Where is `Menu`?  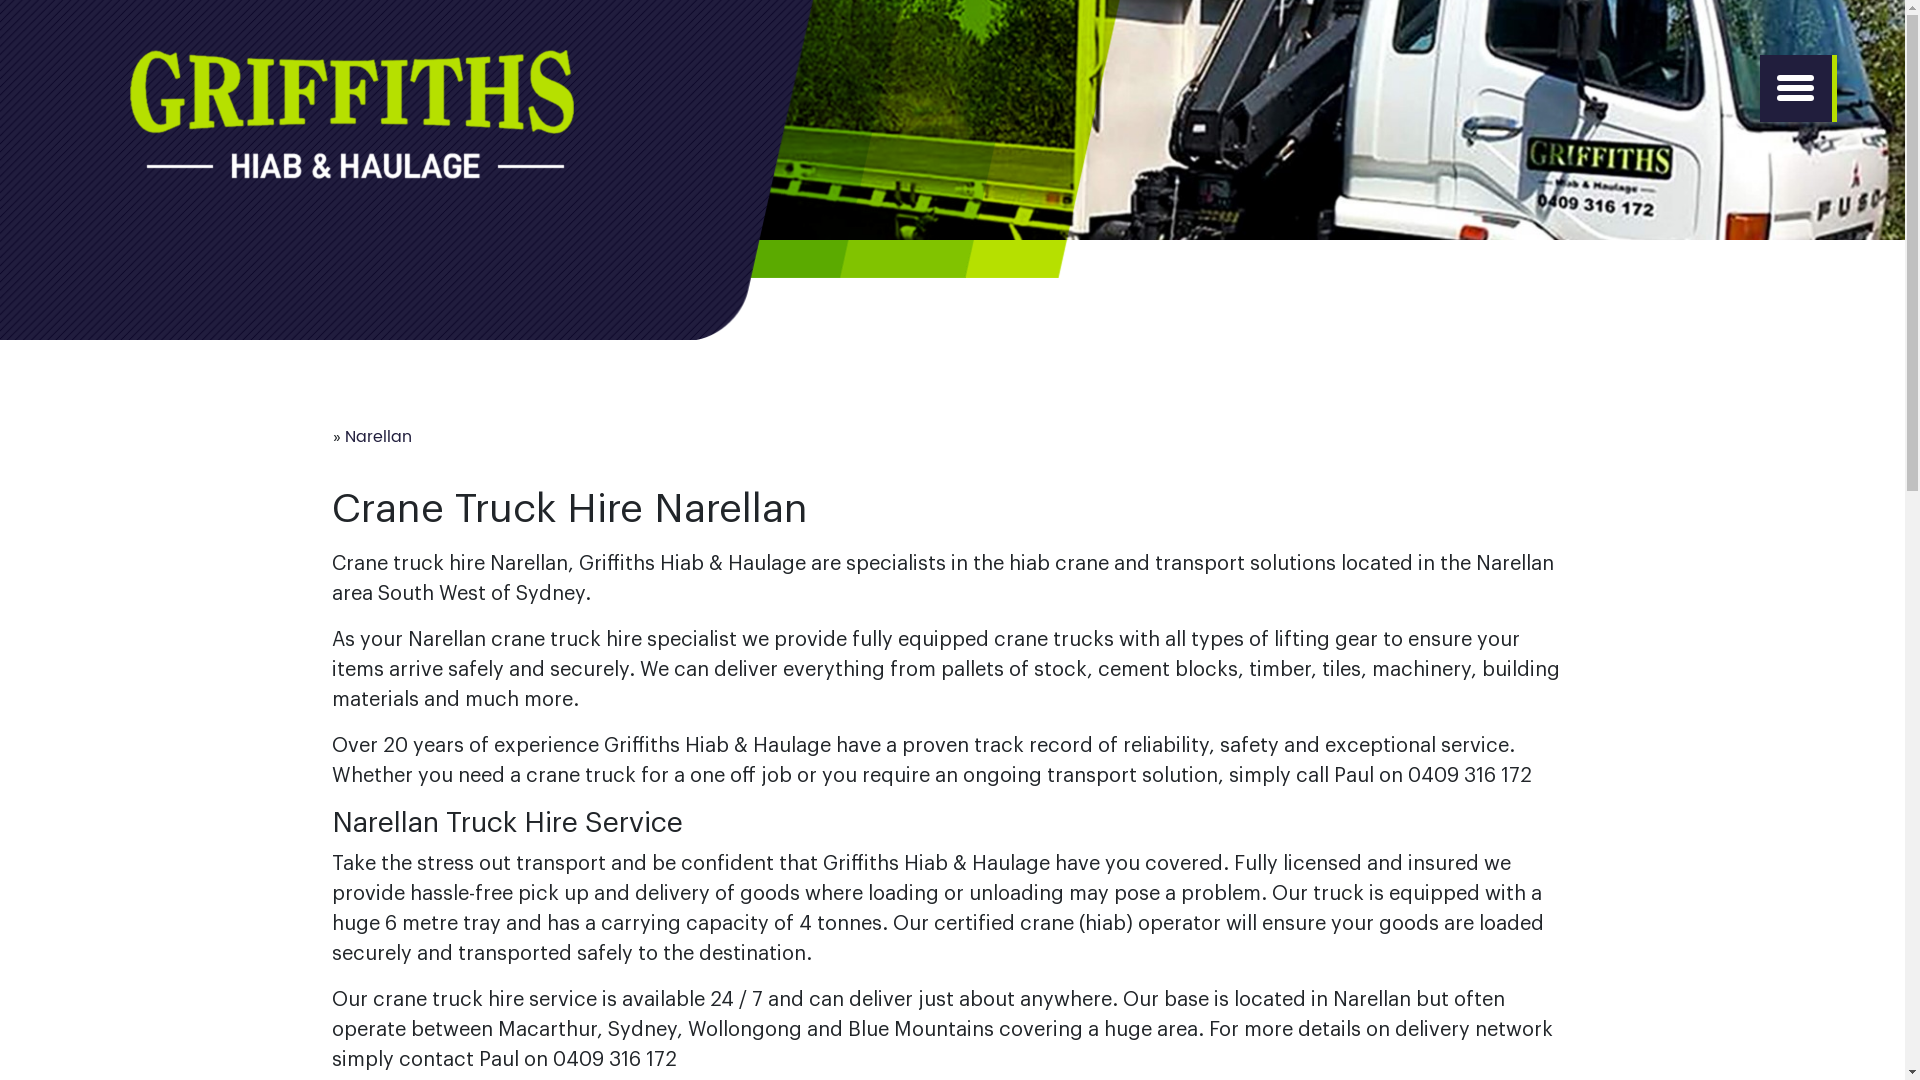 Menu is located at coordinates (1796, 88).